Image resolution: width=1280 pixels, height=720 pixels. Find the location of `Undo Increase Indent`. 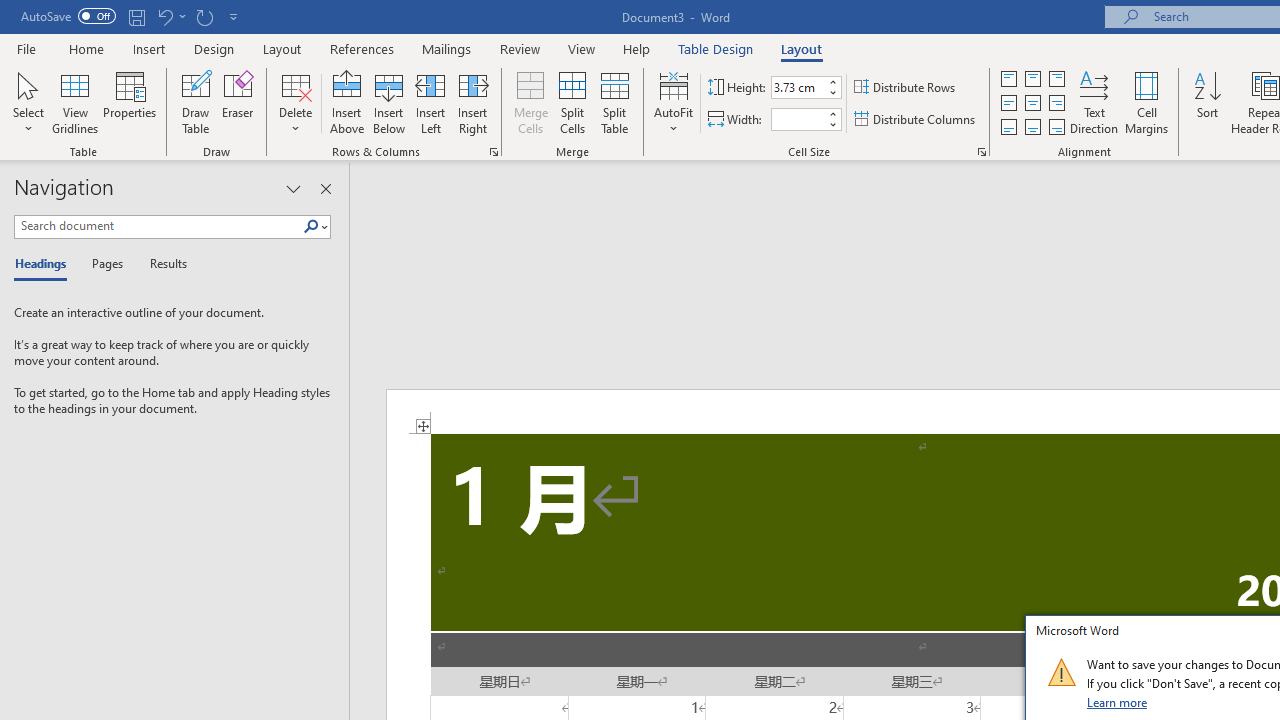

Undo Increase Indent is located at coordinates (164, 16).